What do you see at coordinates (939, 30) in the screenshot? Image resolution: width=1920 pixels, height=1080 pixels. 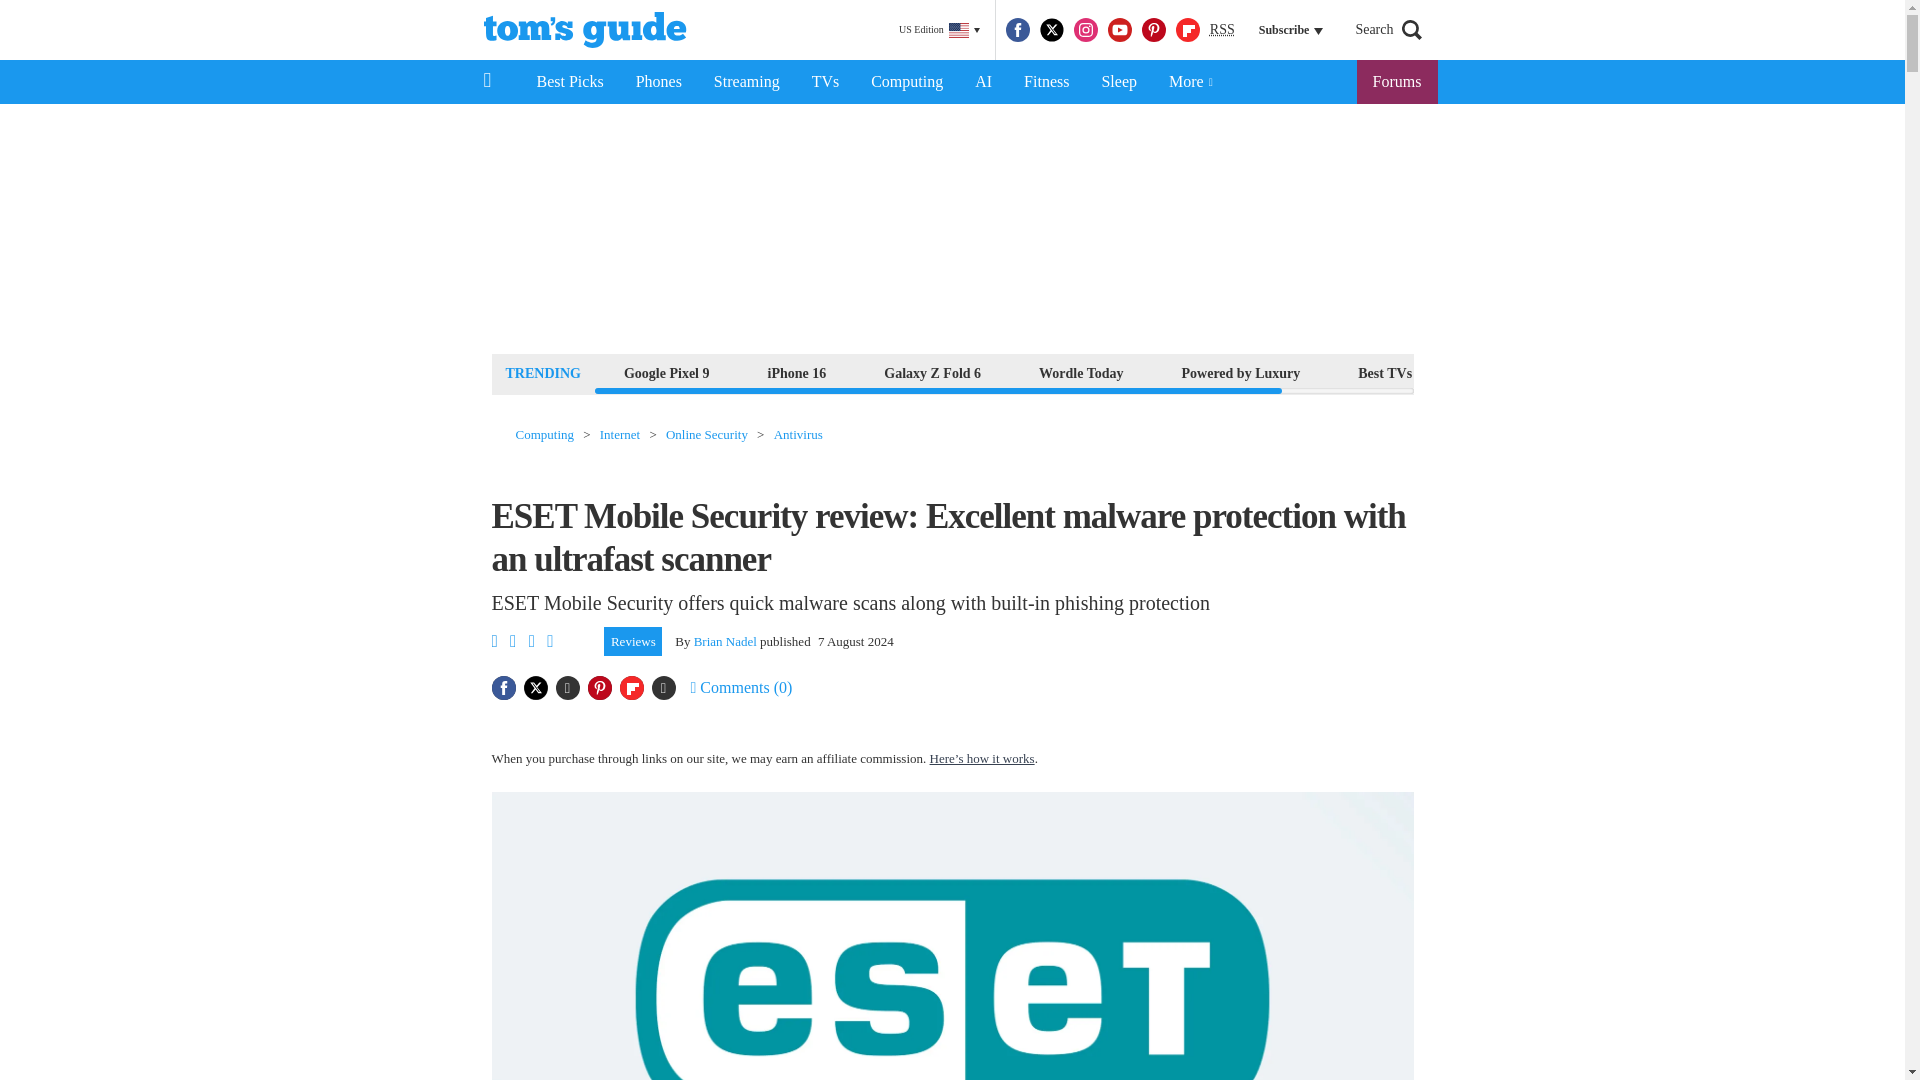 I see `US Edition` at bounding box center [939, 30].